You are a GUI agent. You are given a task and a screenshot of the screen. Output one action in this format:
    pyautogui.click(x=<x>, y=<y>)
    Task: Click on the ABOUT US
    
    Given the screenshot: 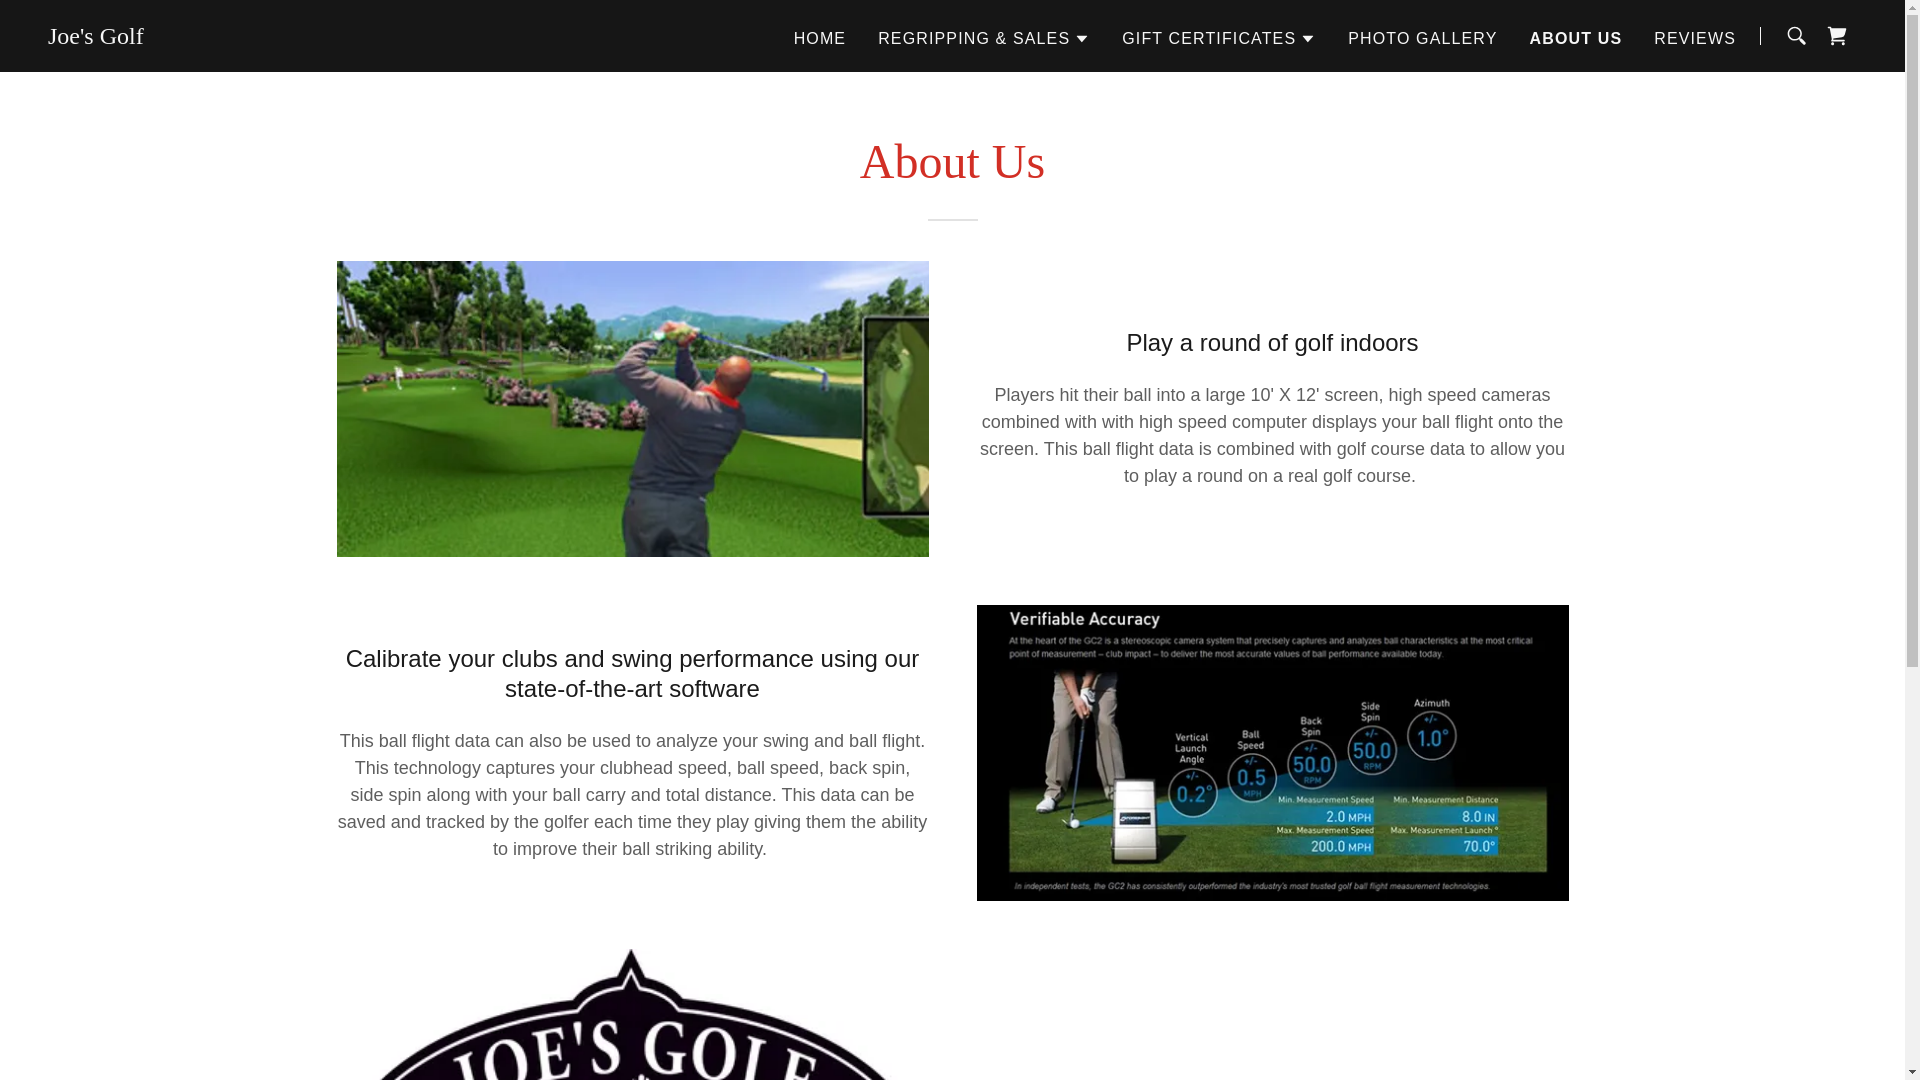 What is the action you would take?
    pyautogui.click(x=1576, y=37)
    